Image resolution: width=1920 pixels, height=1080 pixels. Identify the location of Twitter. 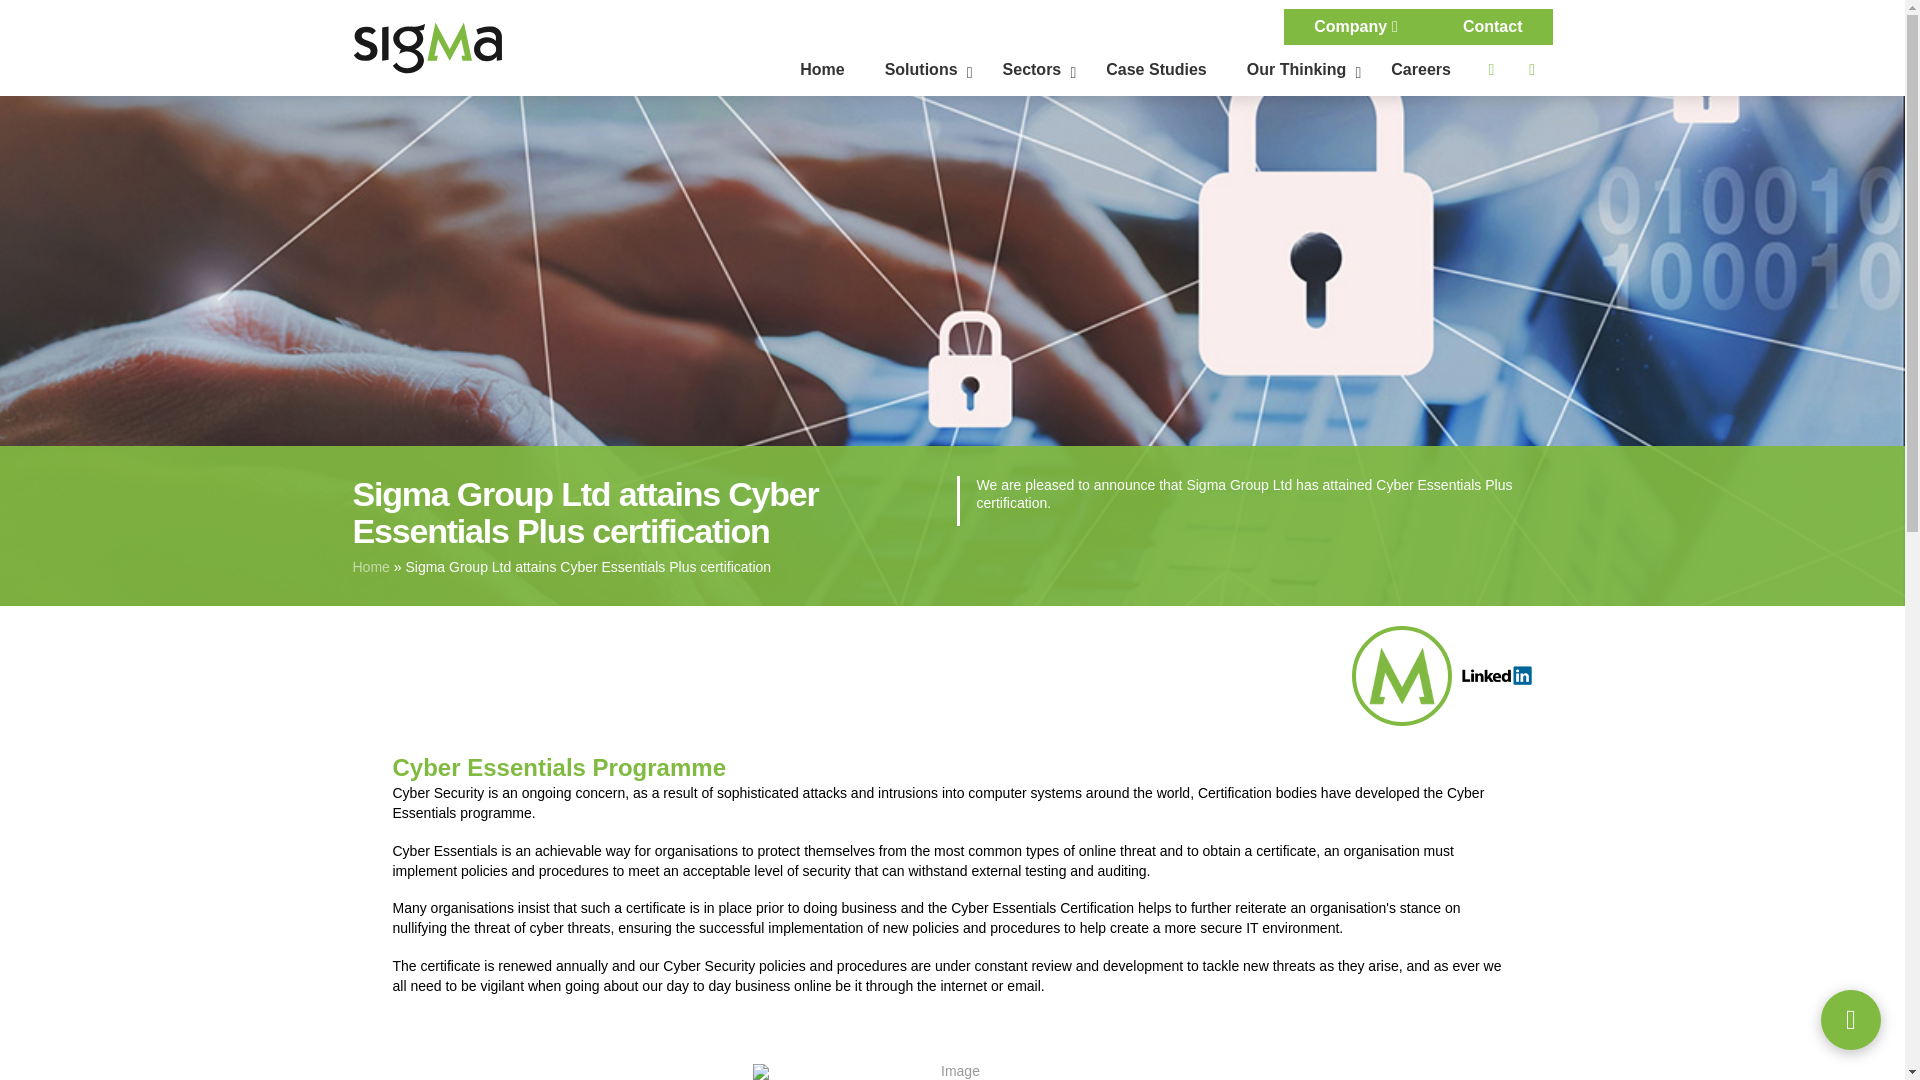
(1490, 70).